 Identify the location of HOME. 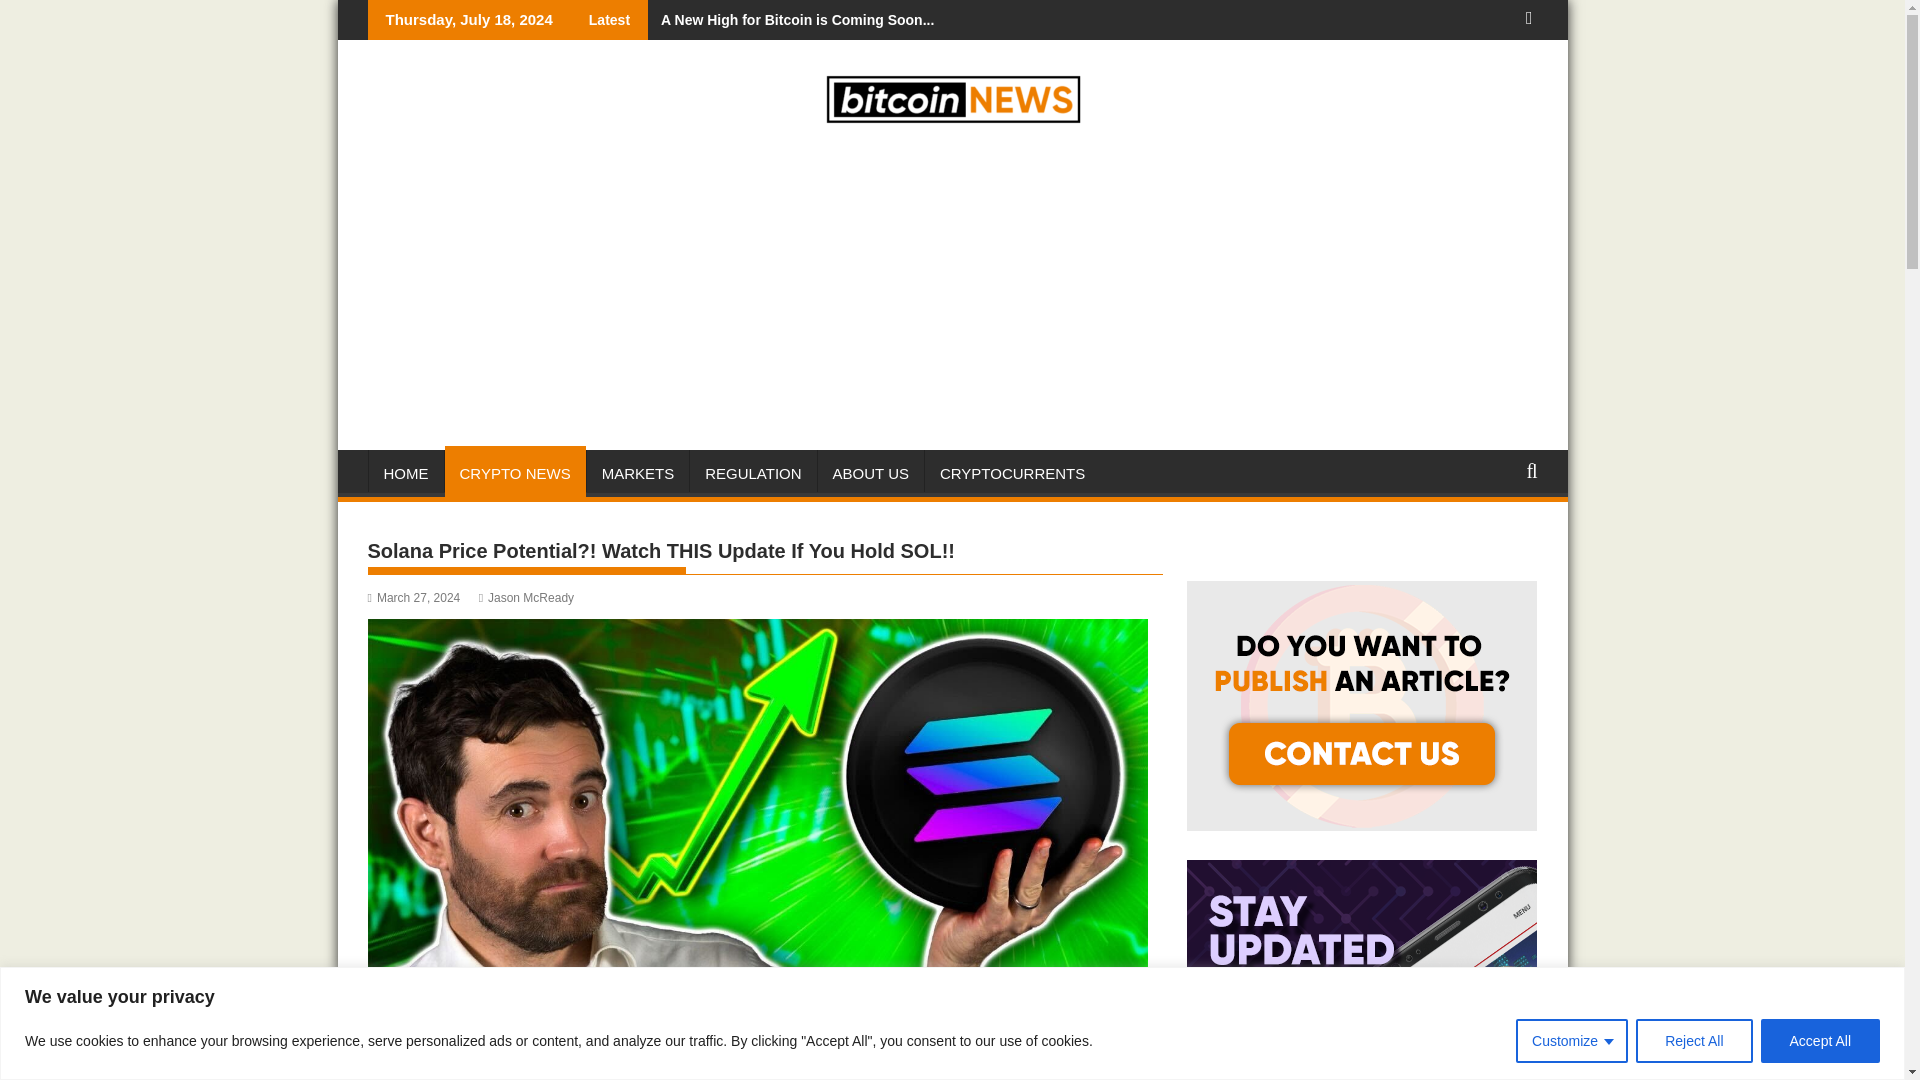
(406, 474).